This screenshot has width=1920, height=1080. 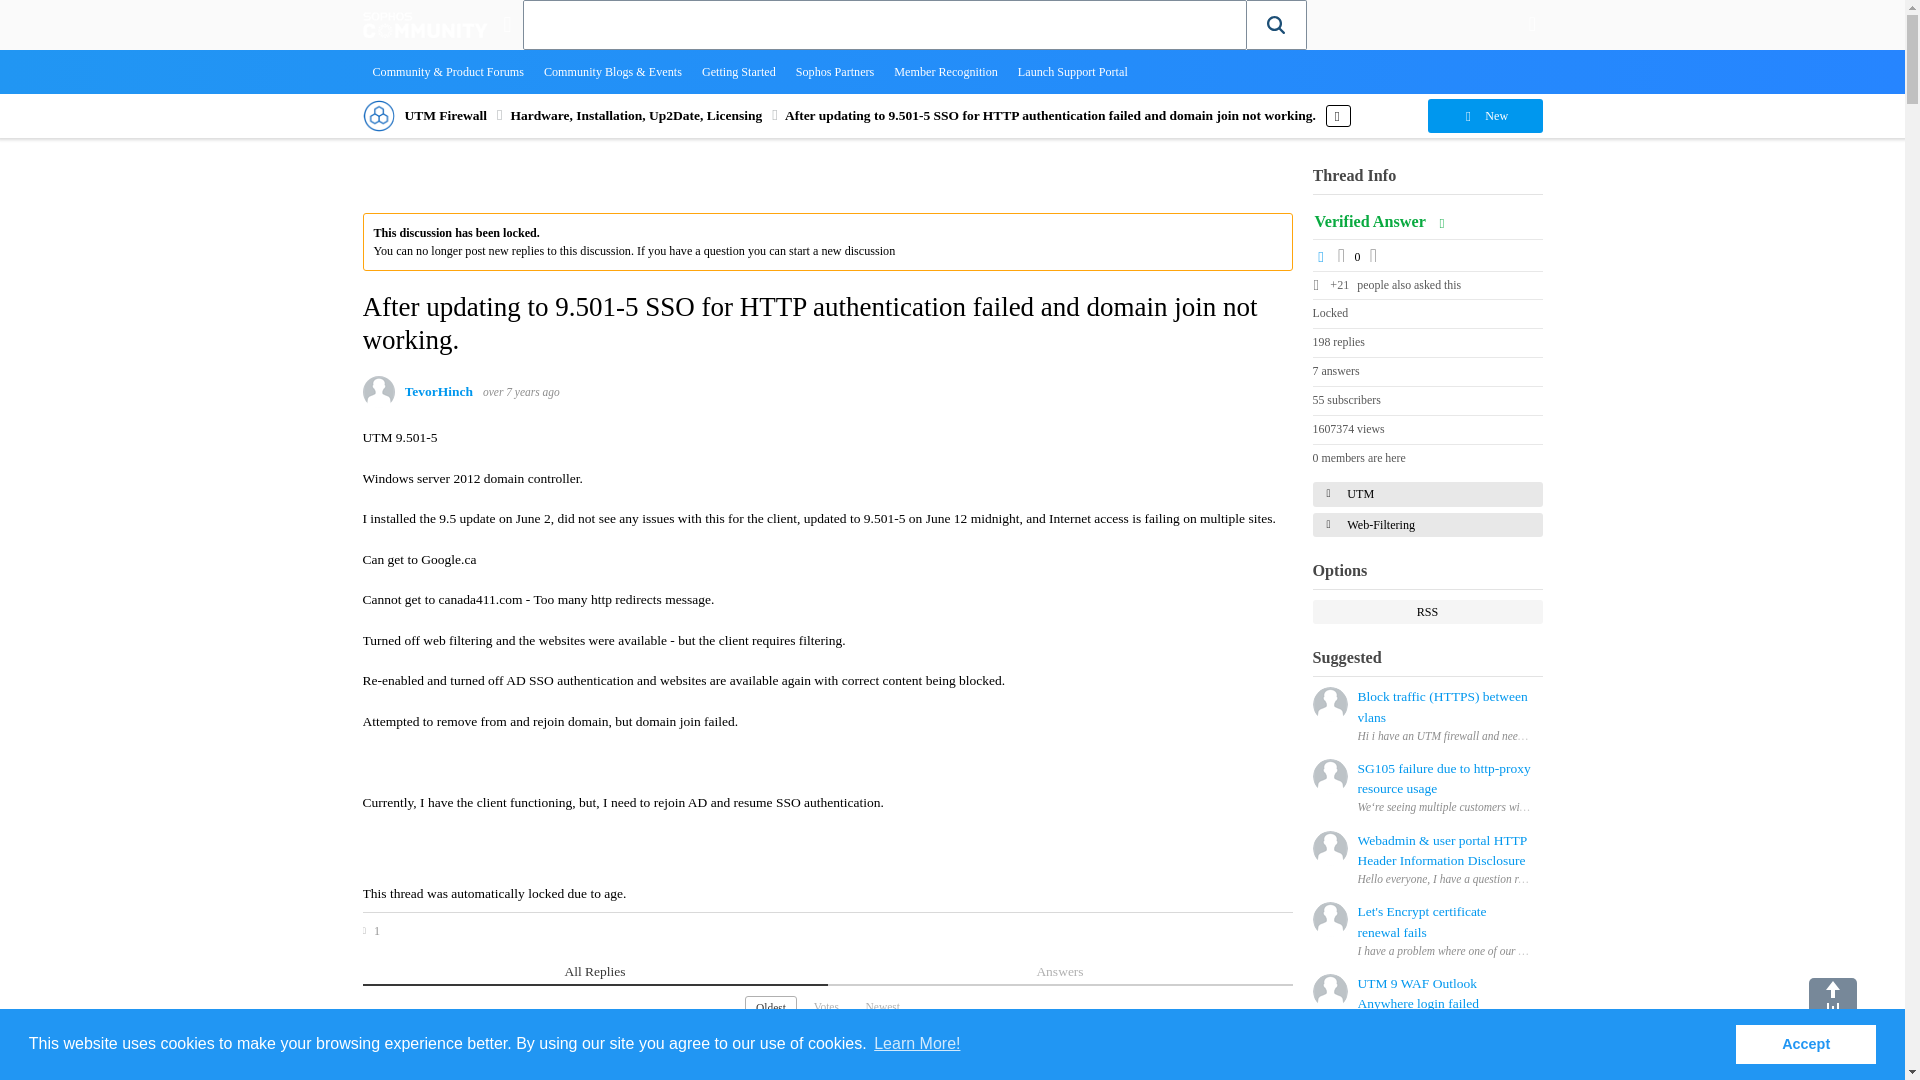 What do you see at coordinates (885, 24) in the screenshot?
I see `Insert a query. Press enter to send` at bounding box center [885, 24].